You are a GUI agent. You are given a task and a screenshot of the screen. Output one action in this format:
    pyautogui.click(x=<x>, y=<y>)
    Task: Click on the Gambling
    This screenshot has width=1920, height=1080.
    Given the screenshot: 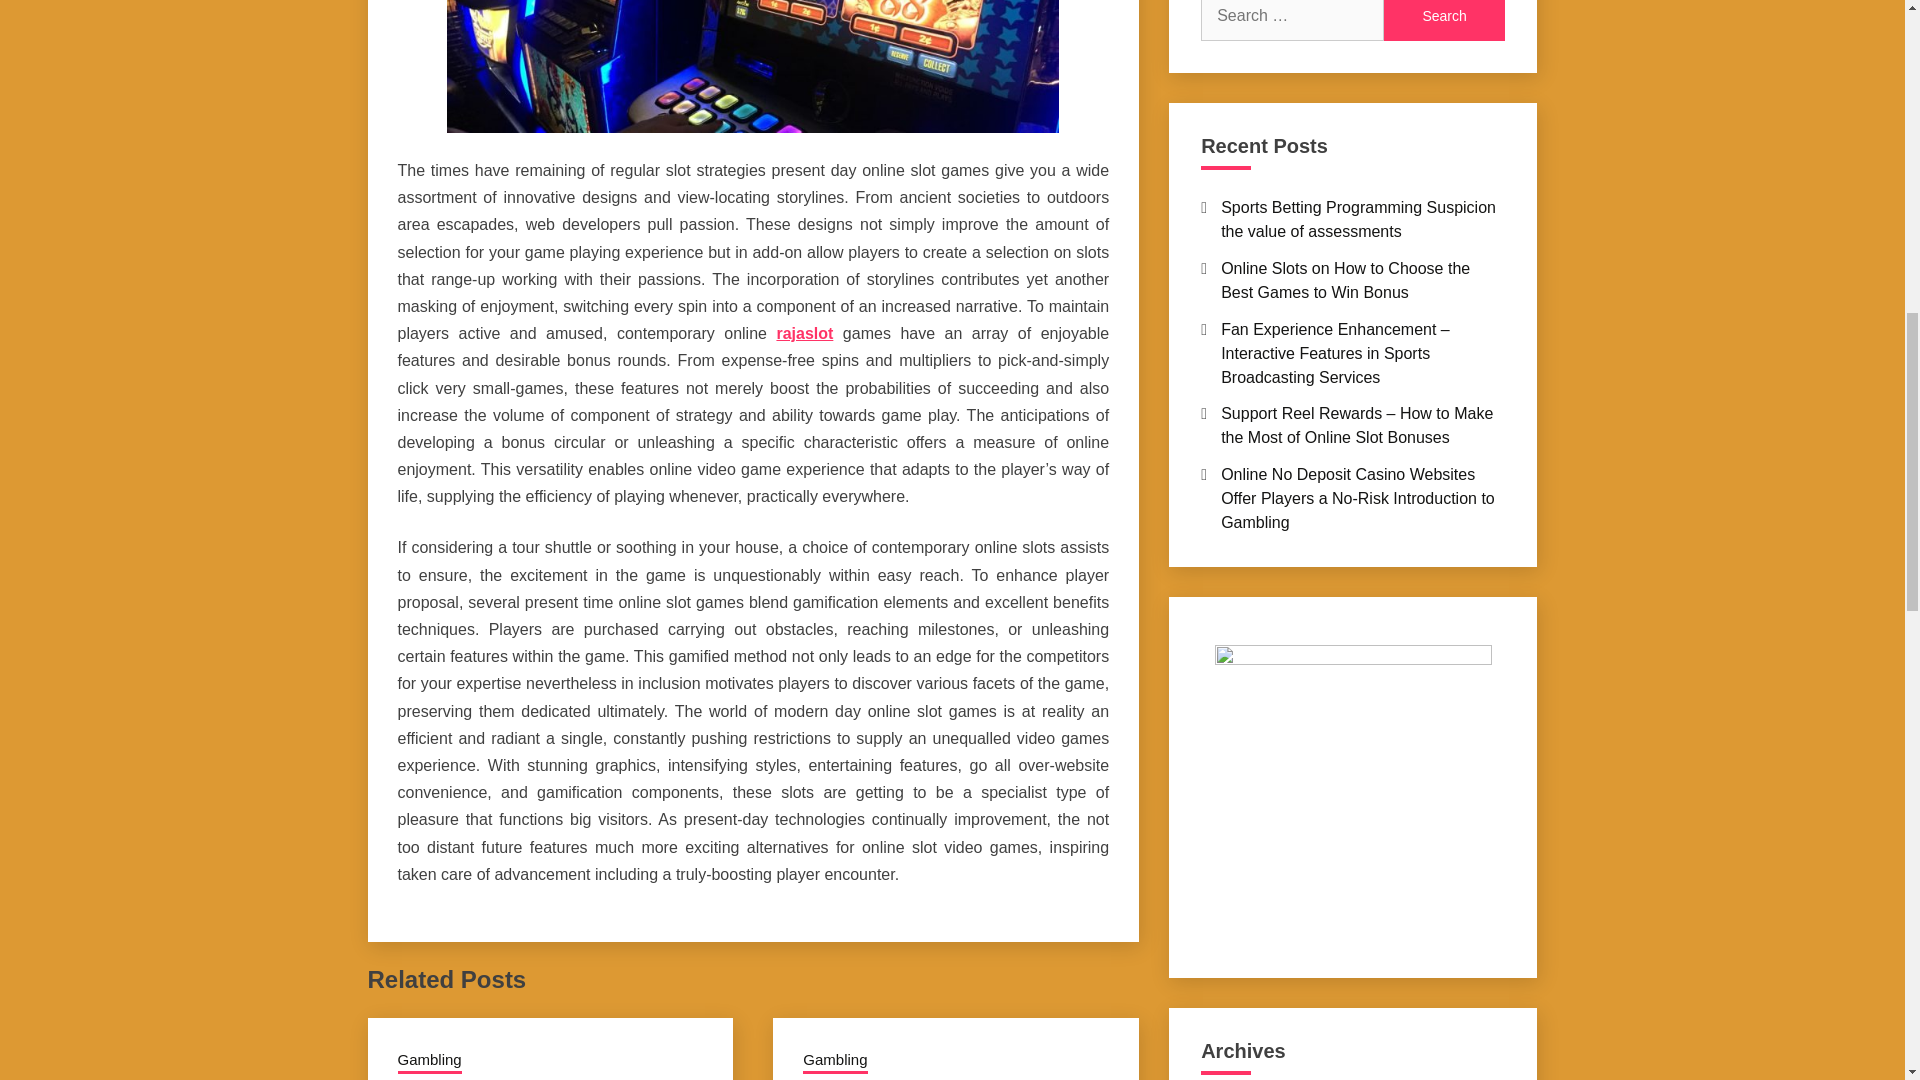 What is the action you would take?
    pyautogui.click(x=430, y=1061)
    